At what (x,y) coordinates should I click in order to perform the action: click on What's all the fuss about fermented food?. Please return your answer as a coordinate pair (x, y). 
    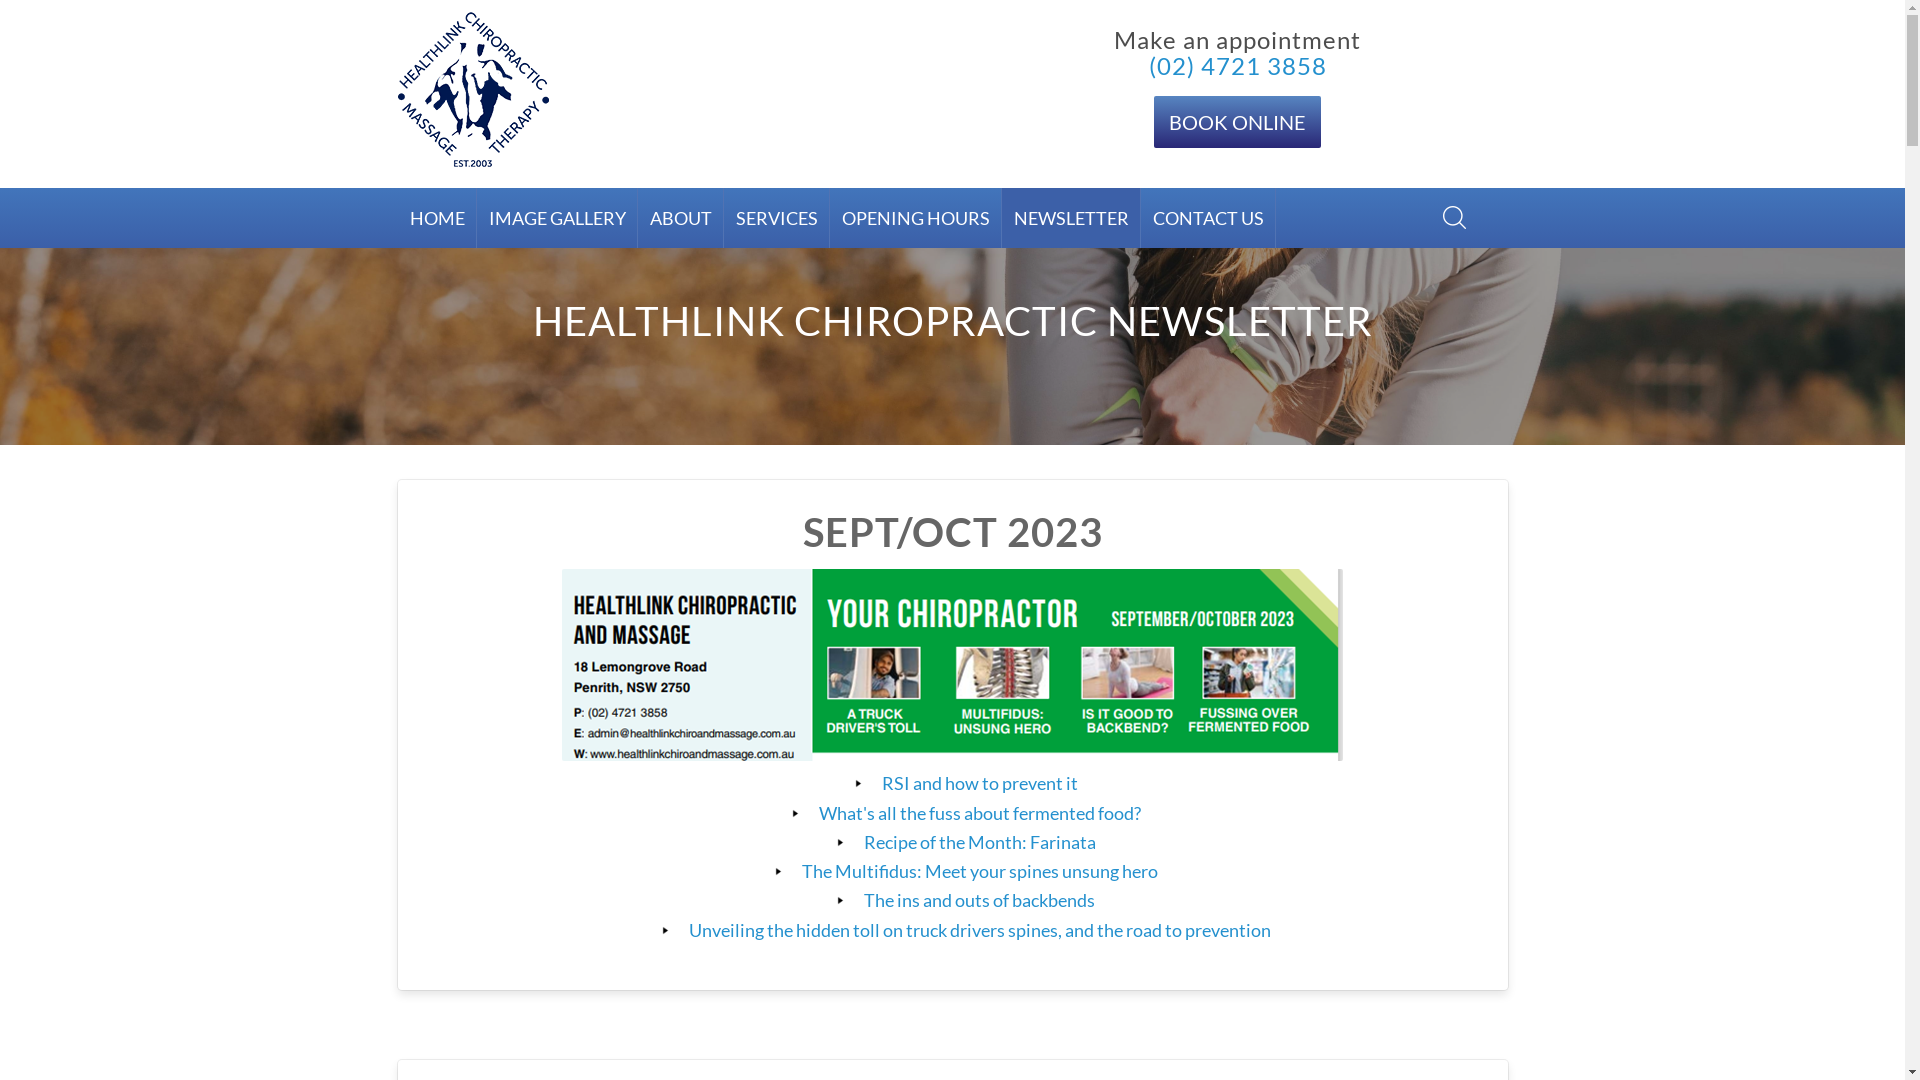
    Looking at the image, I should click on (979, 813).